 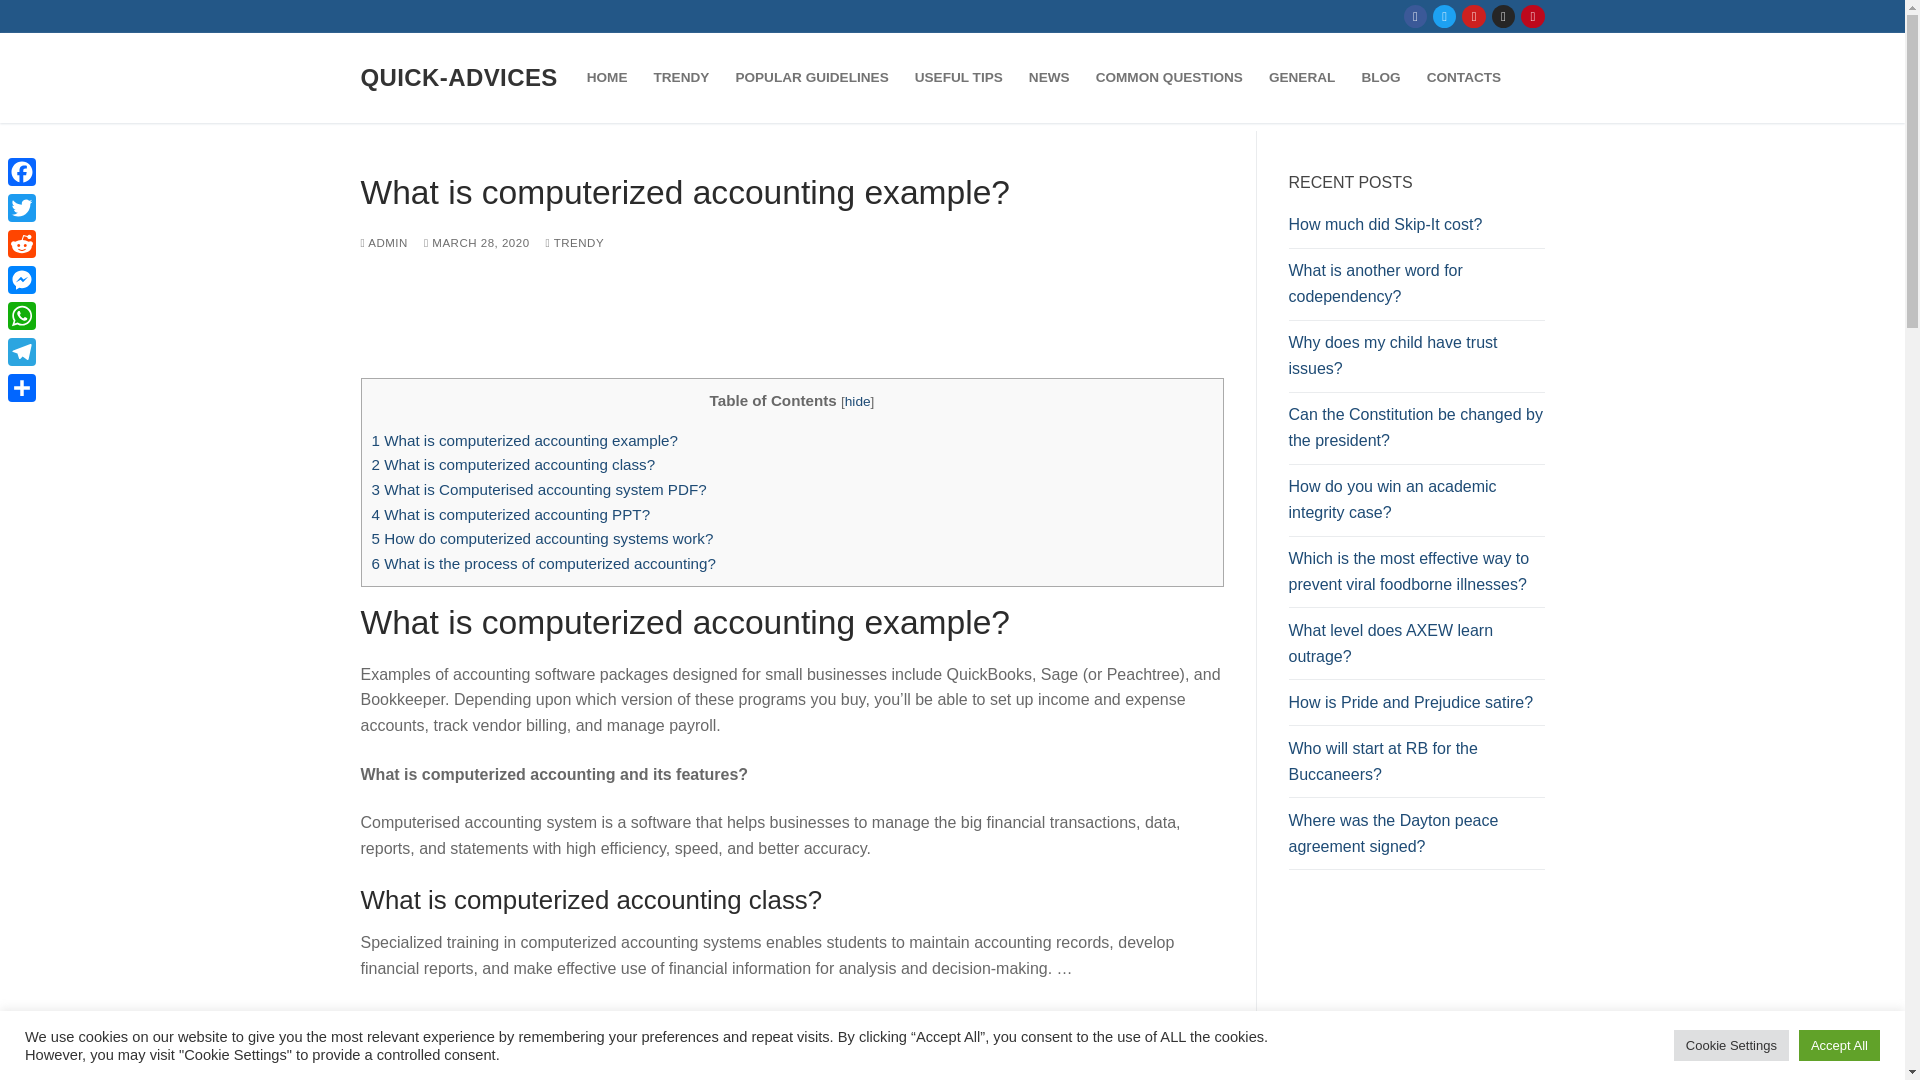 I want to click on Pinterest, so click(x=1532, y=16).